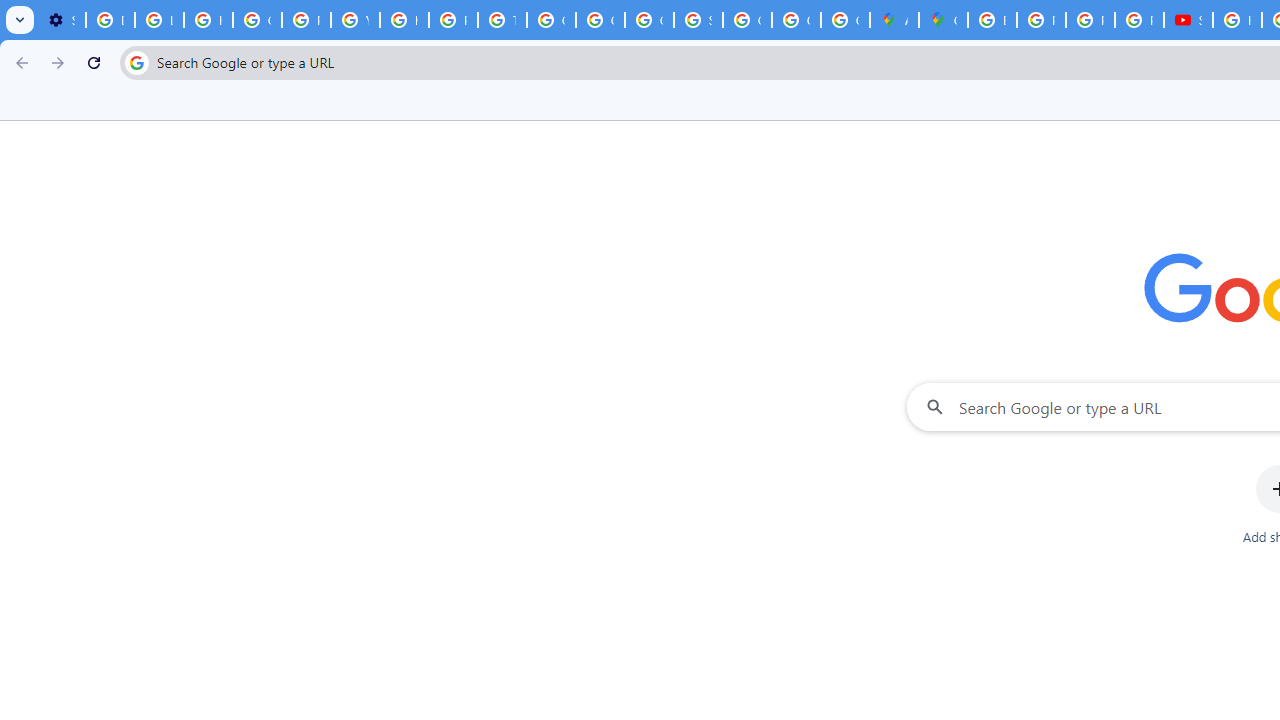 The width and height of the screenshot is (1280, 720). I want to click on Subscriptions - YouTube, so click(1188, 20).